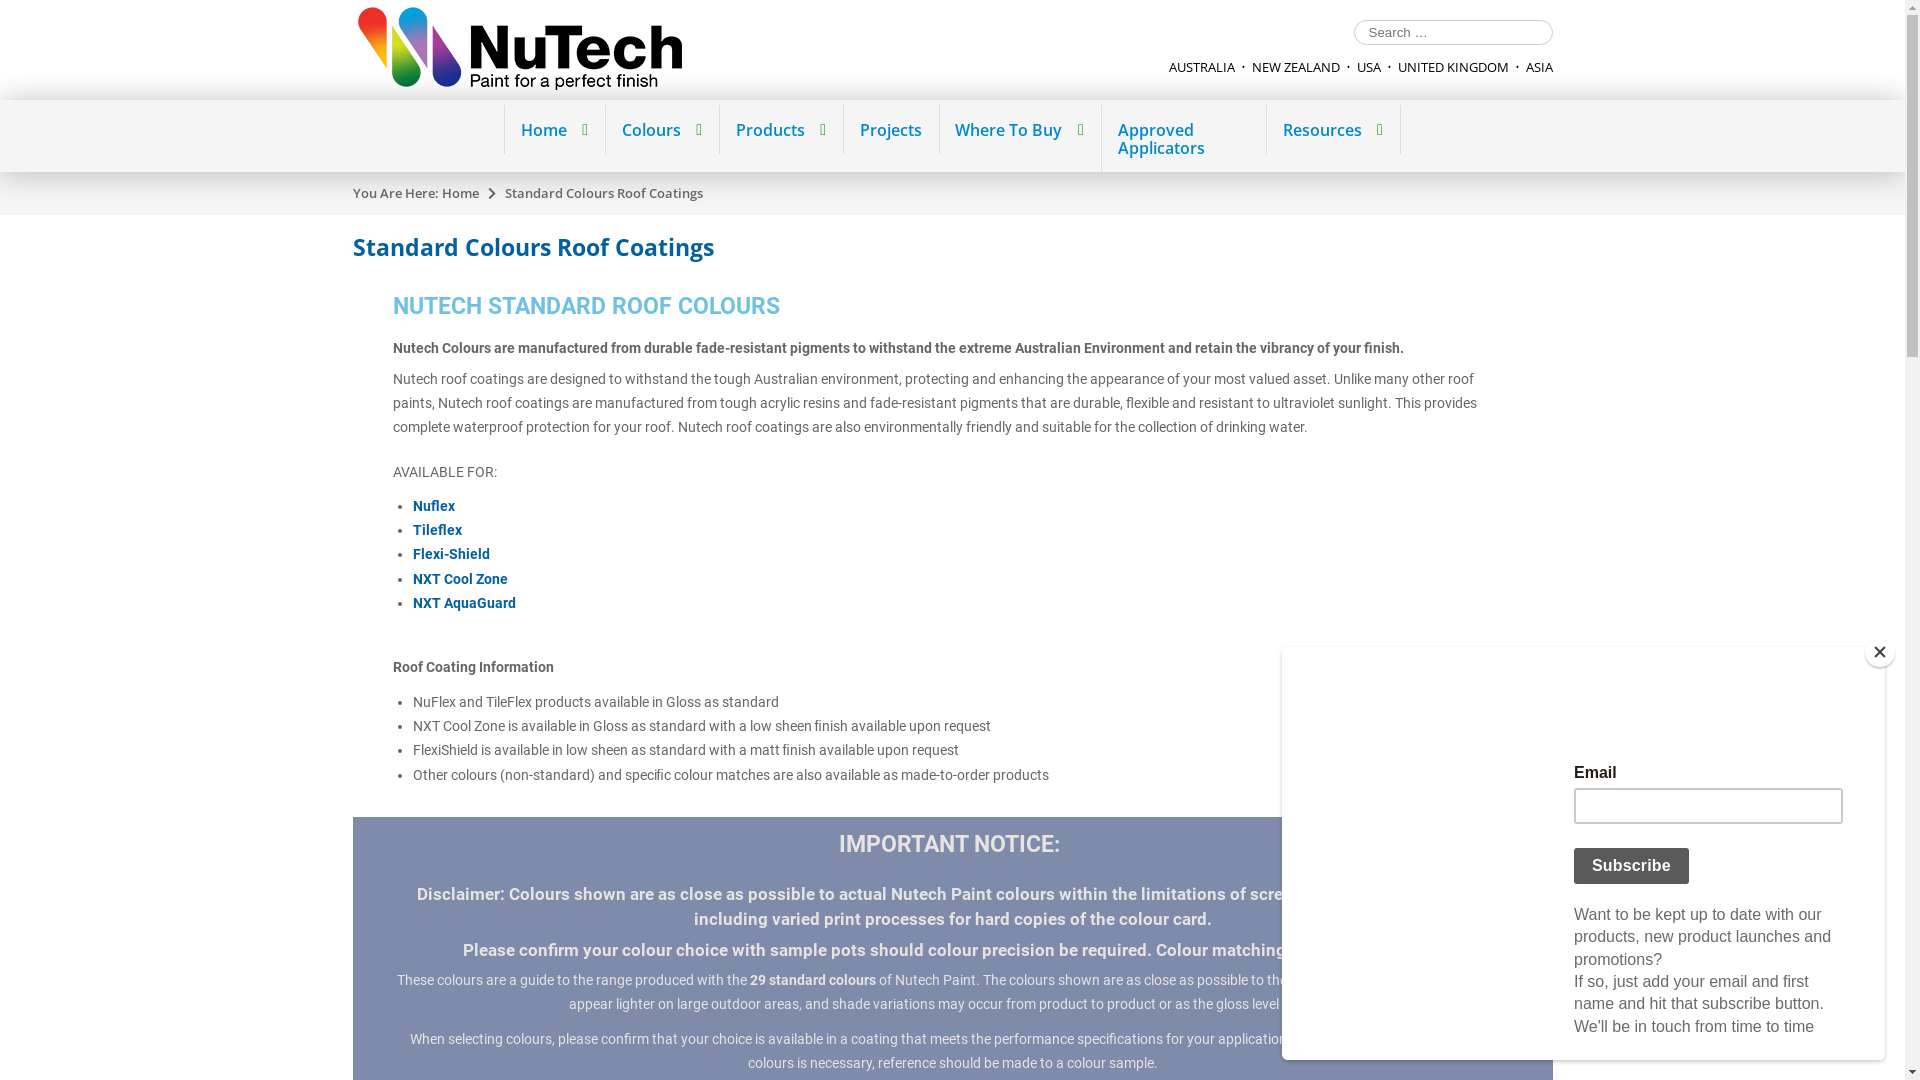  I want to click on NXT AquaGuard, so click(464, 603).